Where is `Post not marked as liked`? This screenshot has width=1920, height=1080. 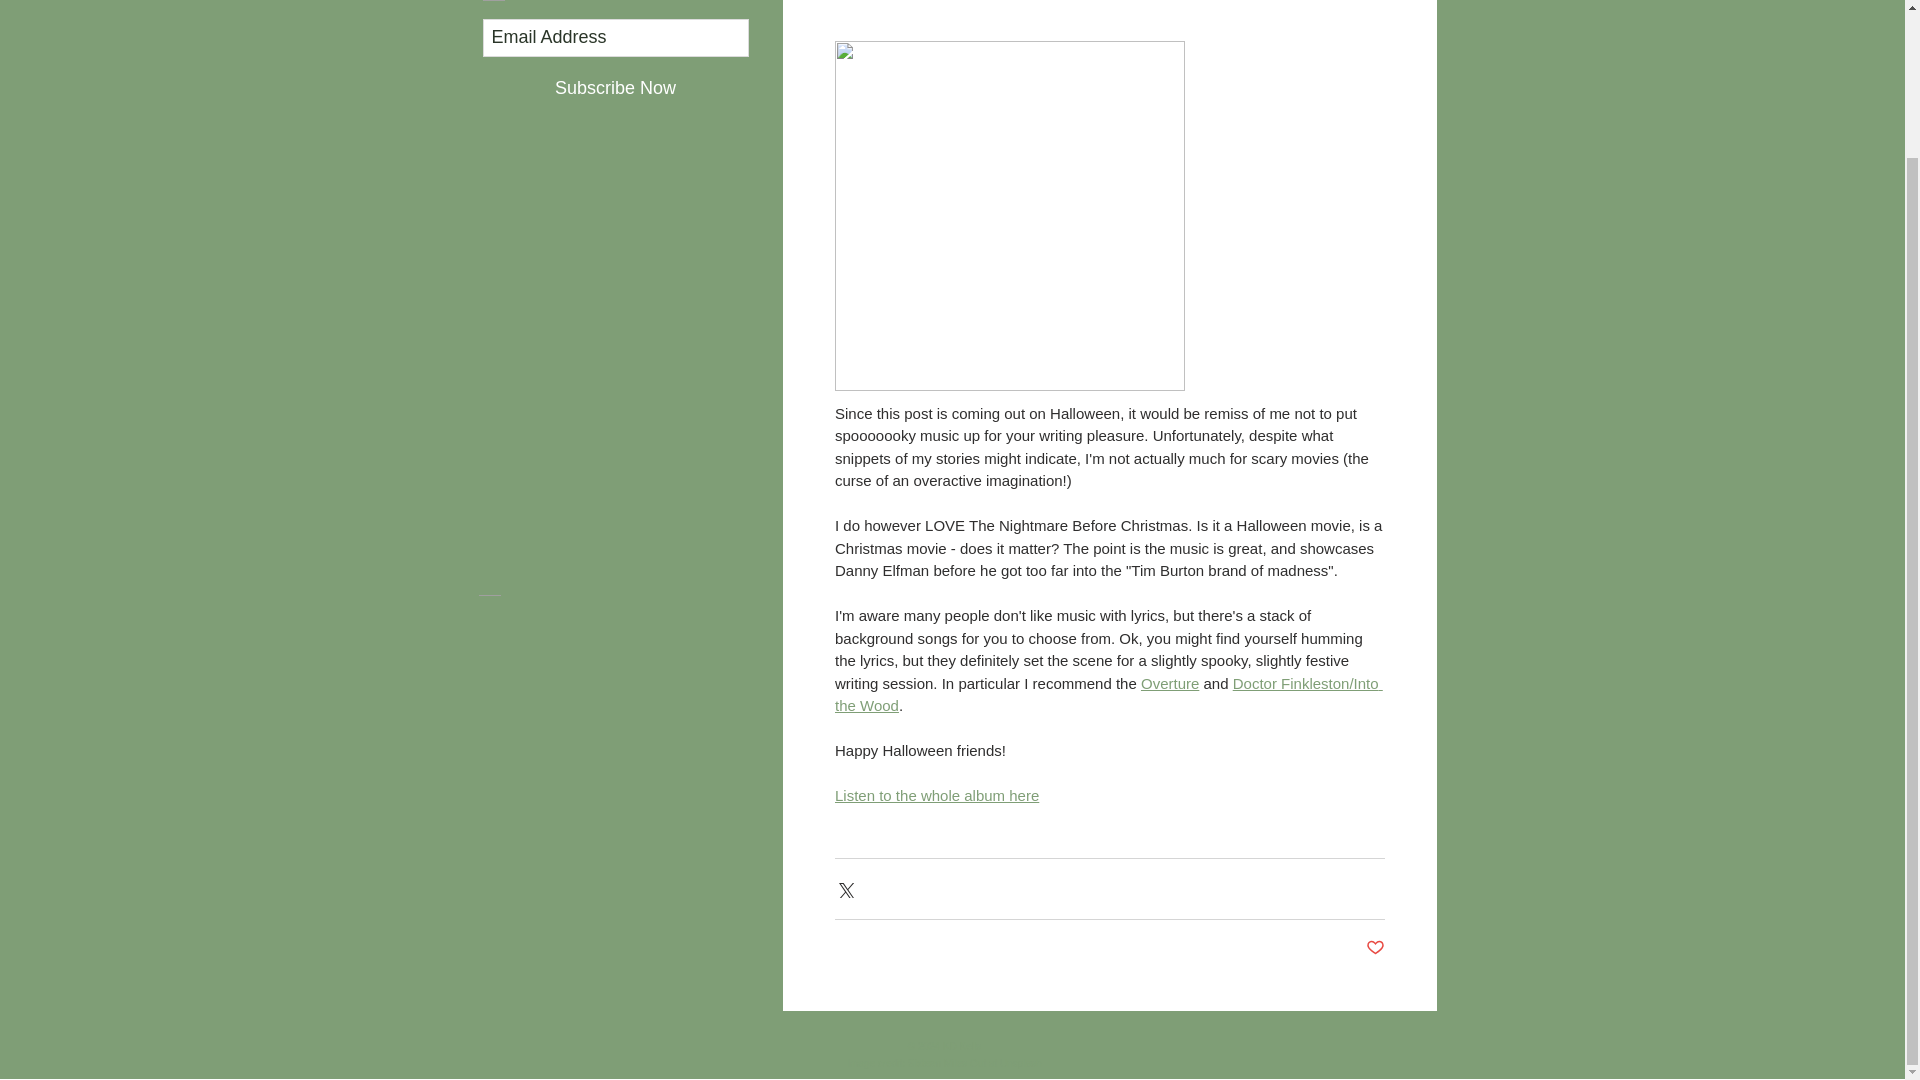
Post not marked as liked is located at coordinates (1374, 948).